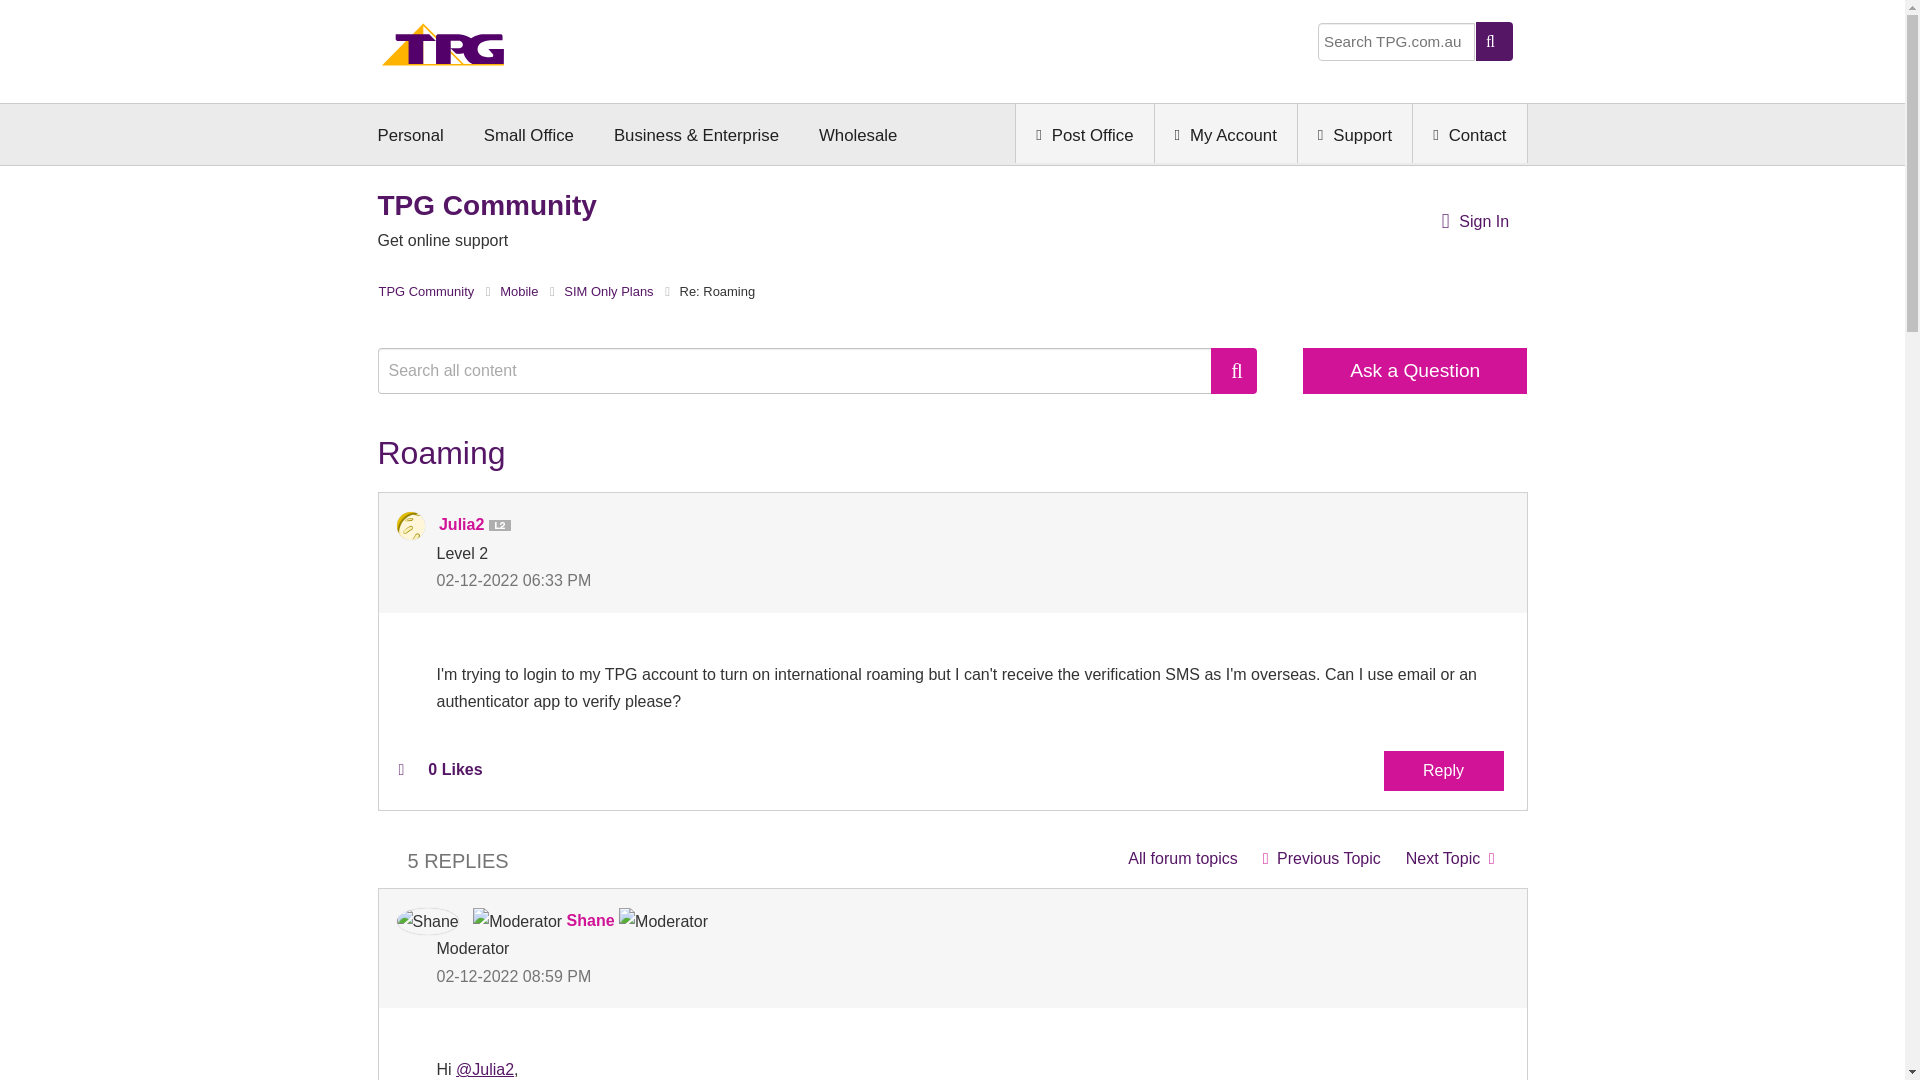 This screenshot has width=1920, height=1080. I want to click on Search, so click(805, 370).